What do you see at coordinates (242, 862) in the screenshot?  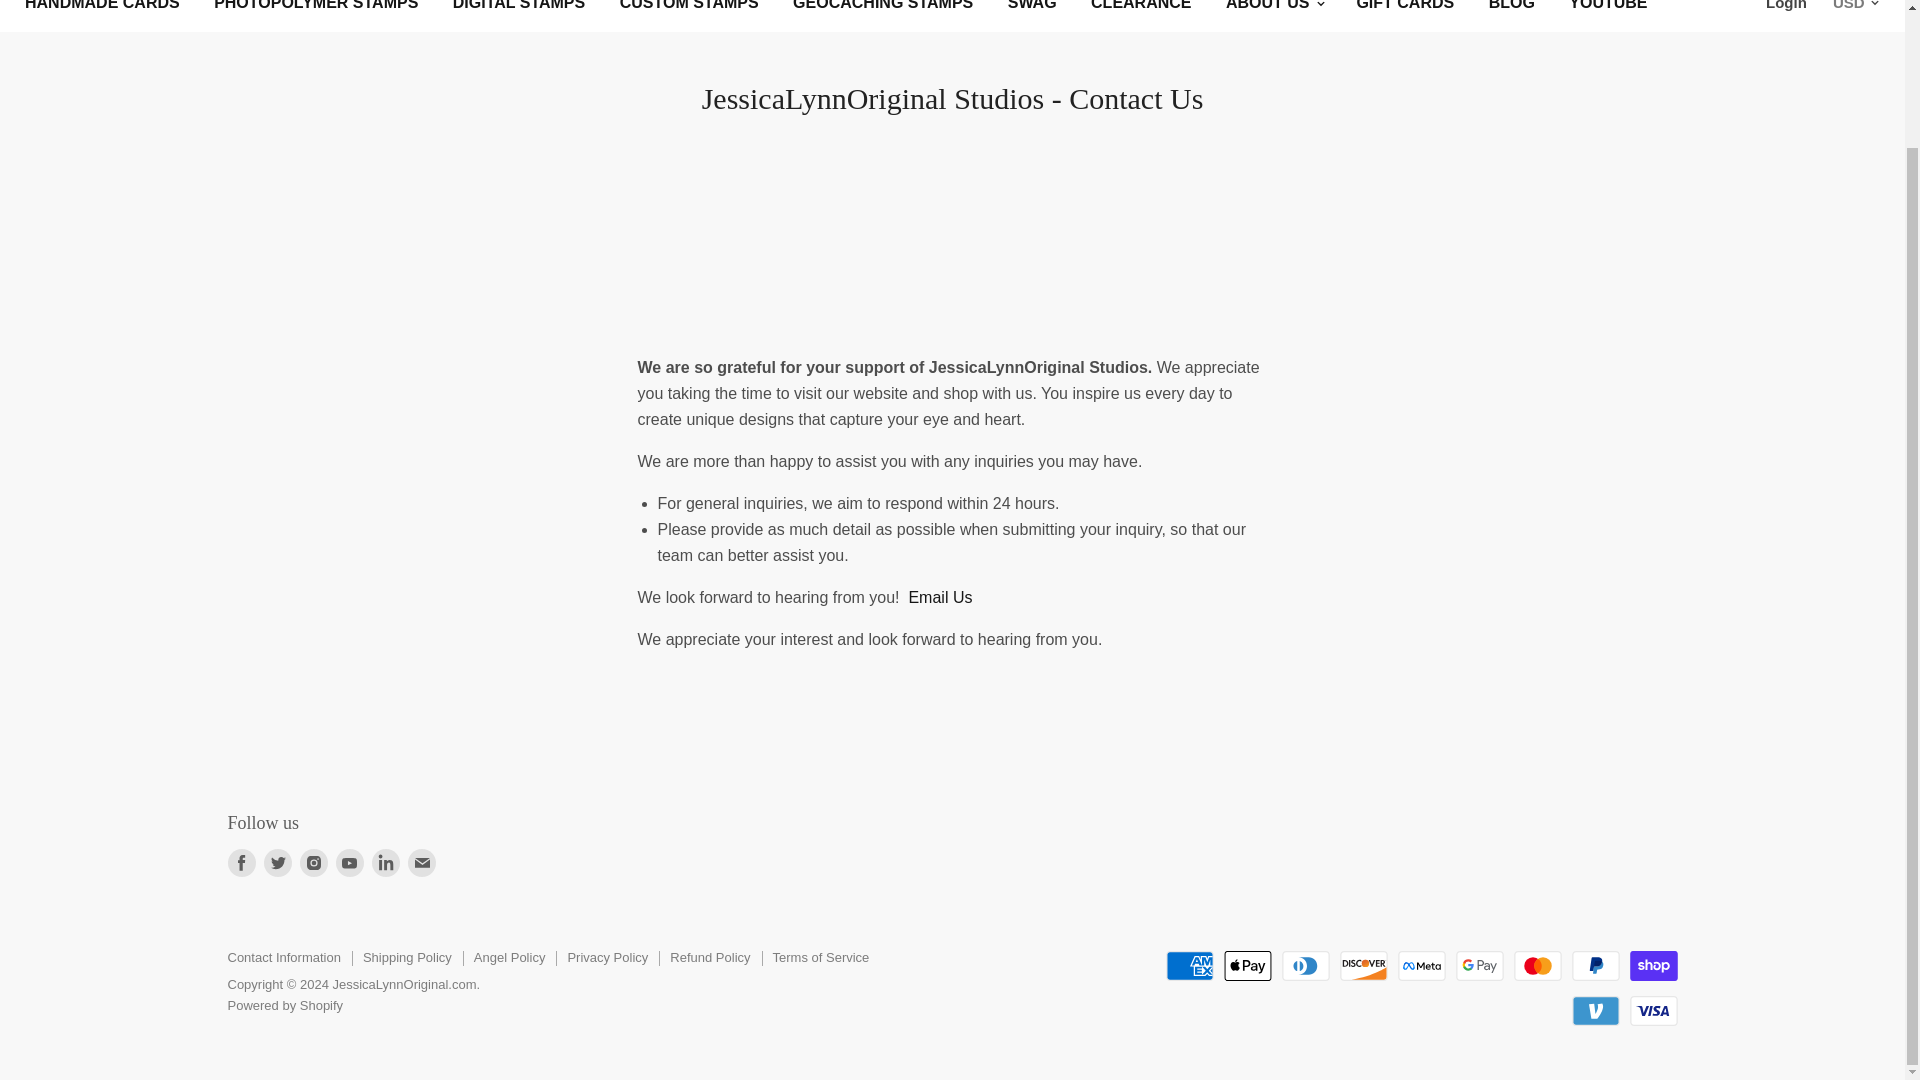 I see `Facebook` at bounding box center [242, 862].